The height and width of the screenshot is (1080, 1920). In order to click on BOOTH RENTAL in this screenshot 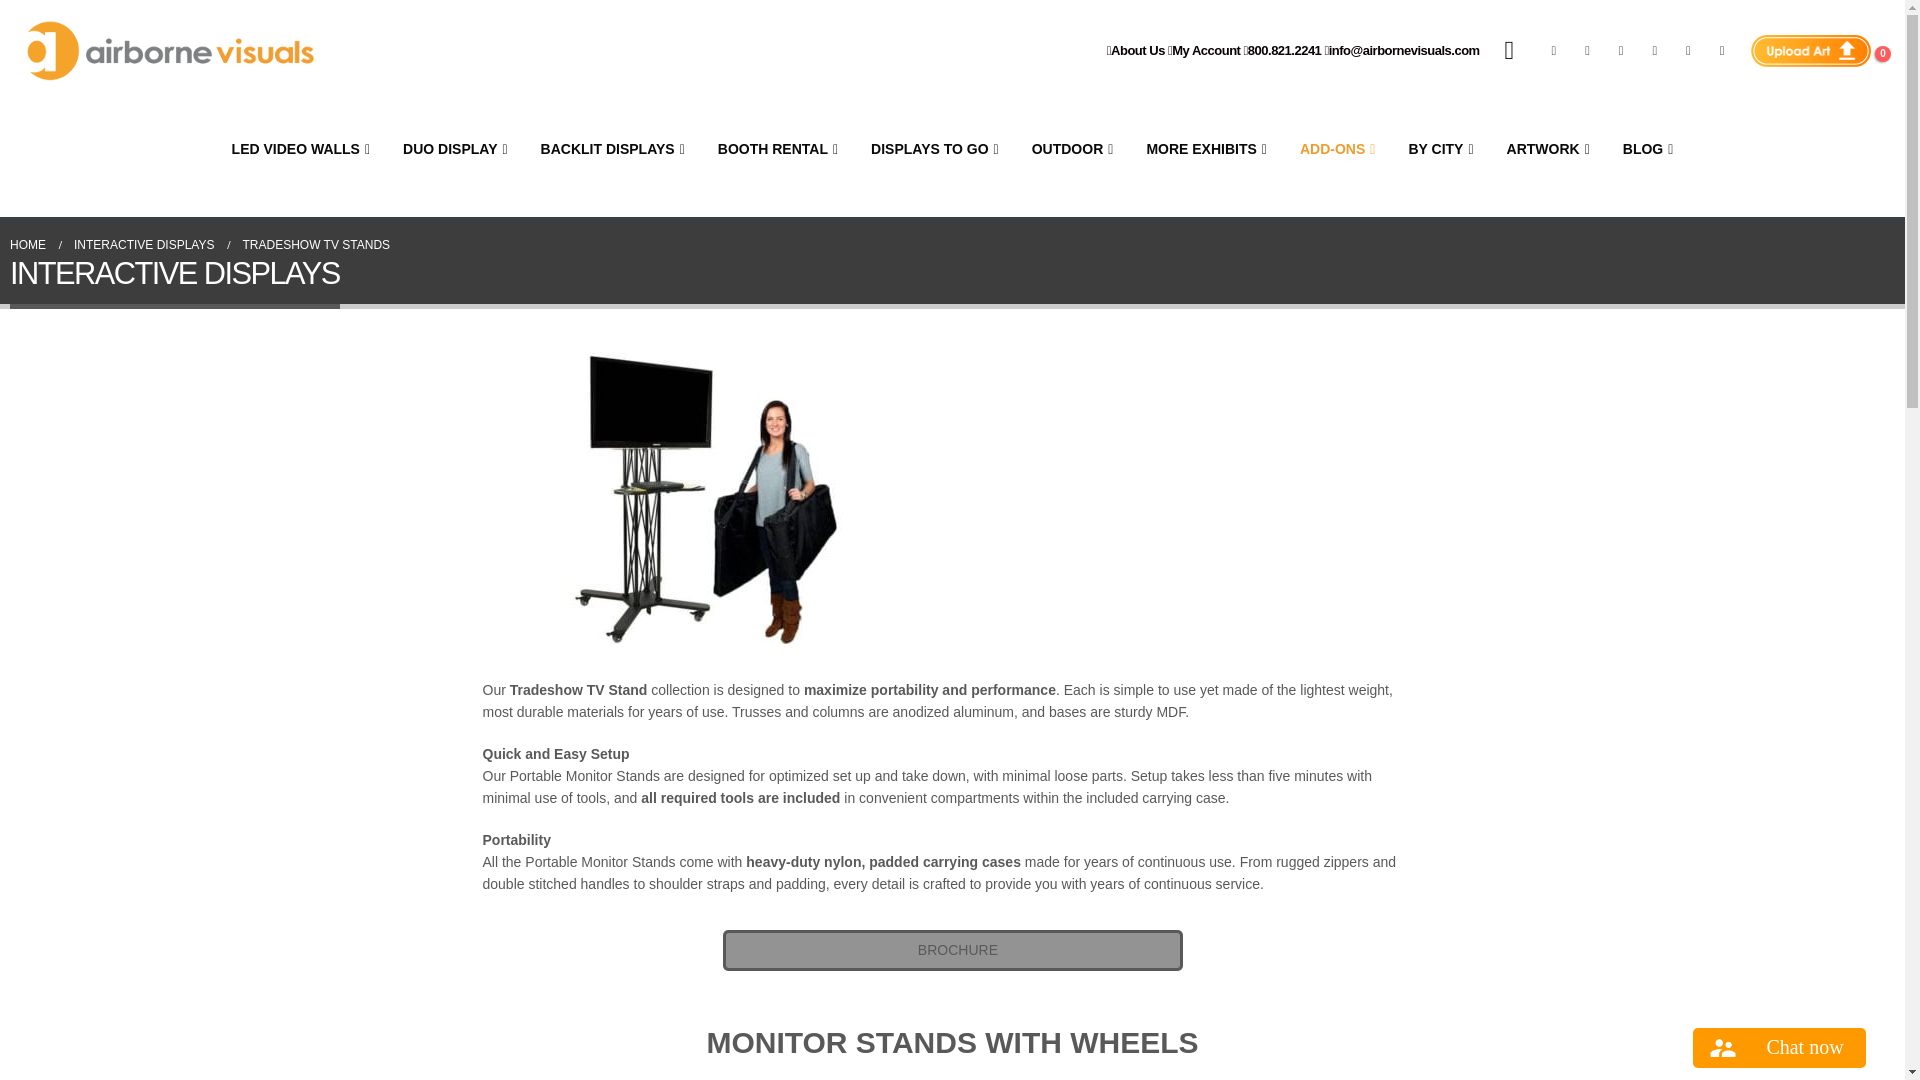, I will do `click(778, 148)`.